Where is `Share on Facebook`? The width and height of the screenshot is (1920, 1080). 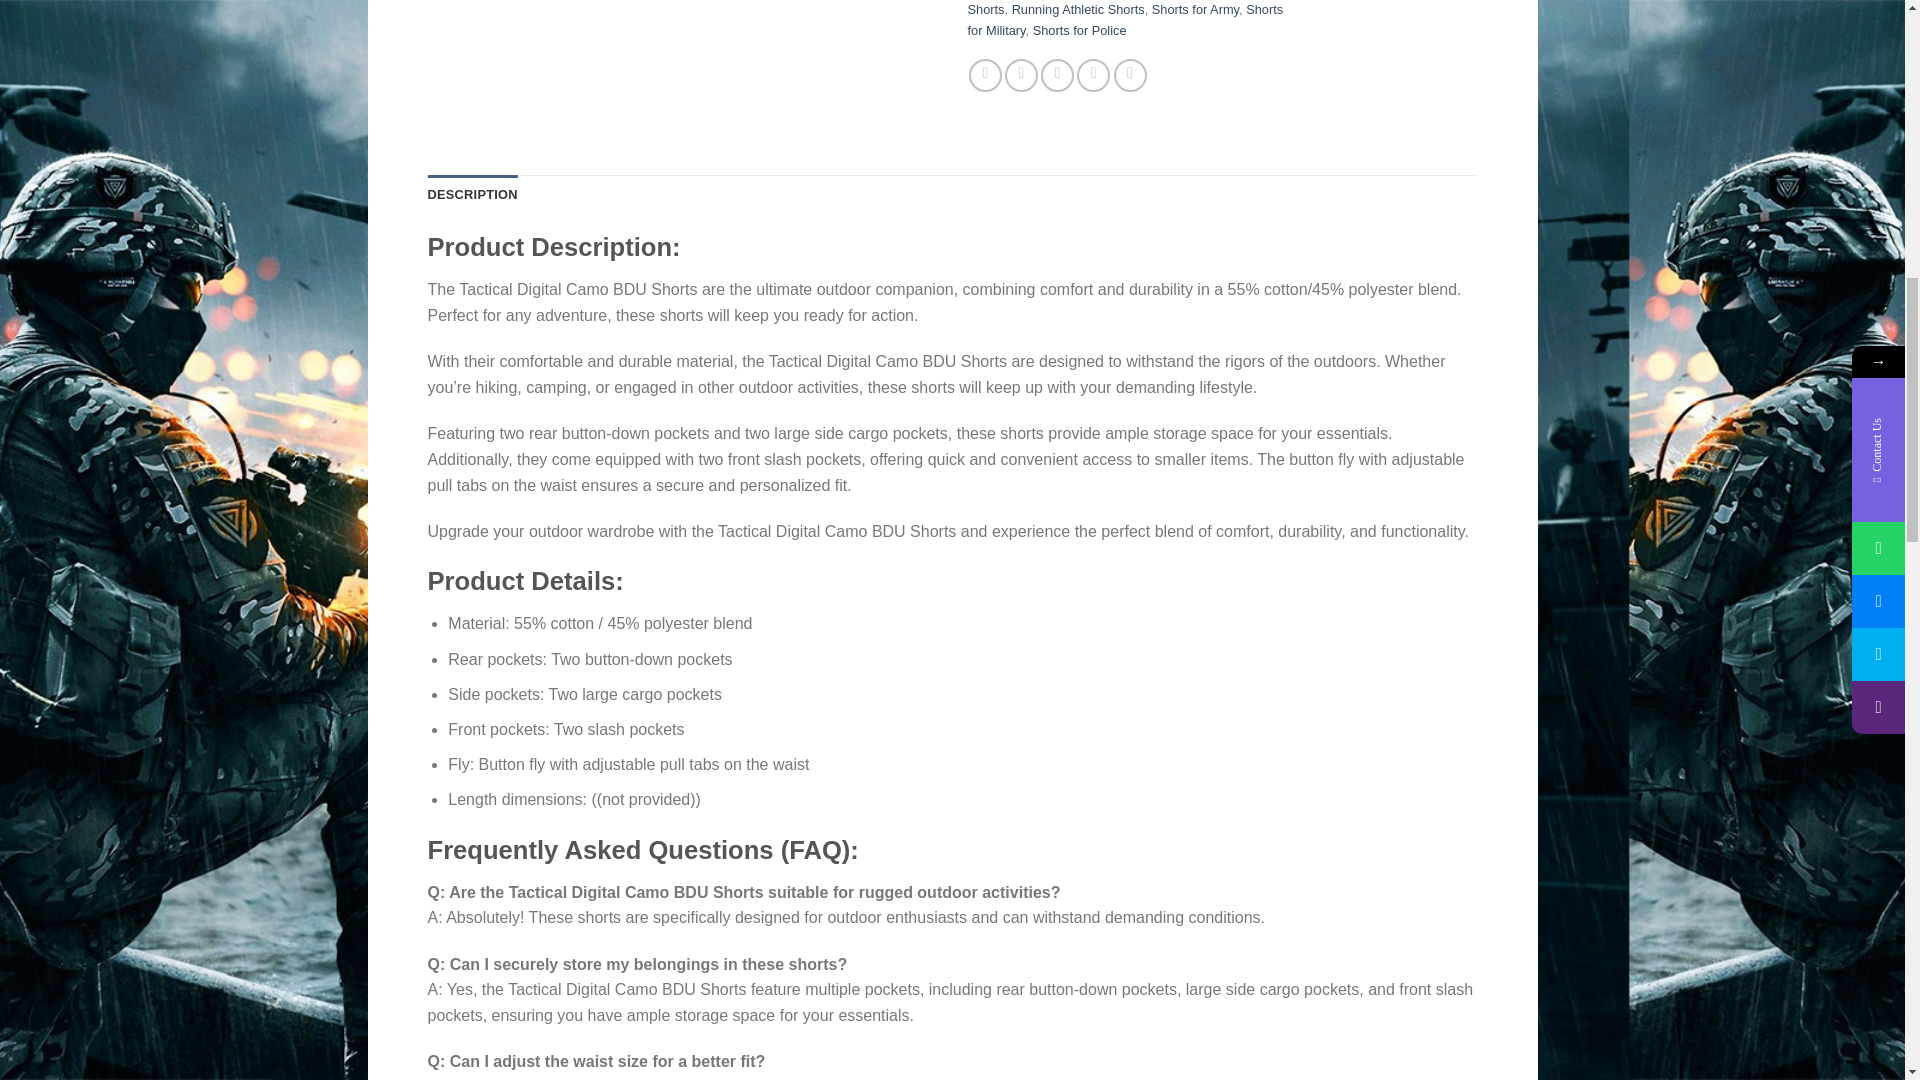 Share on Facebook is located at coordinates (986, 75).